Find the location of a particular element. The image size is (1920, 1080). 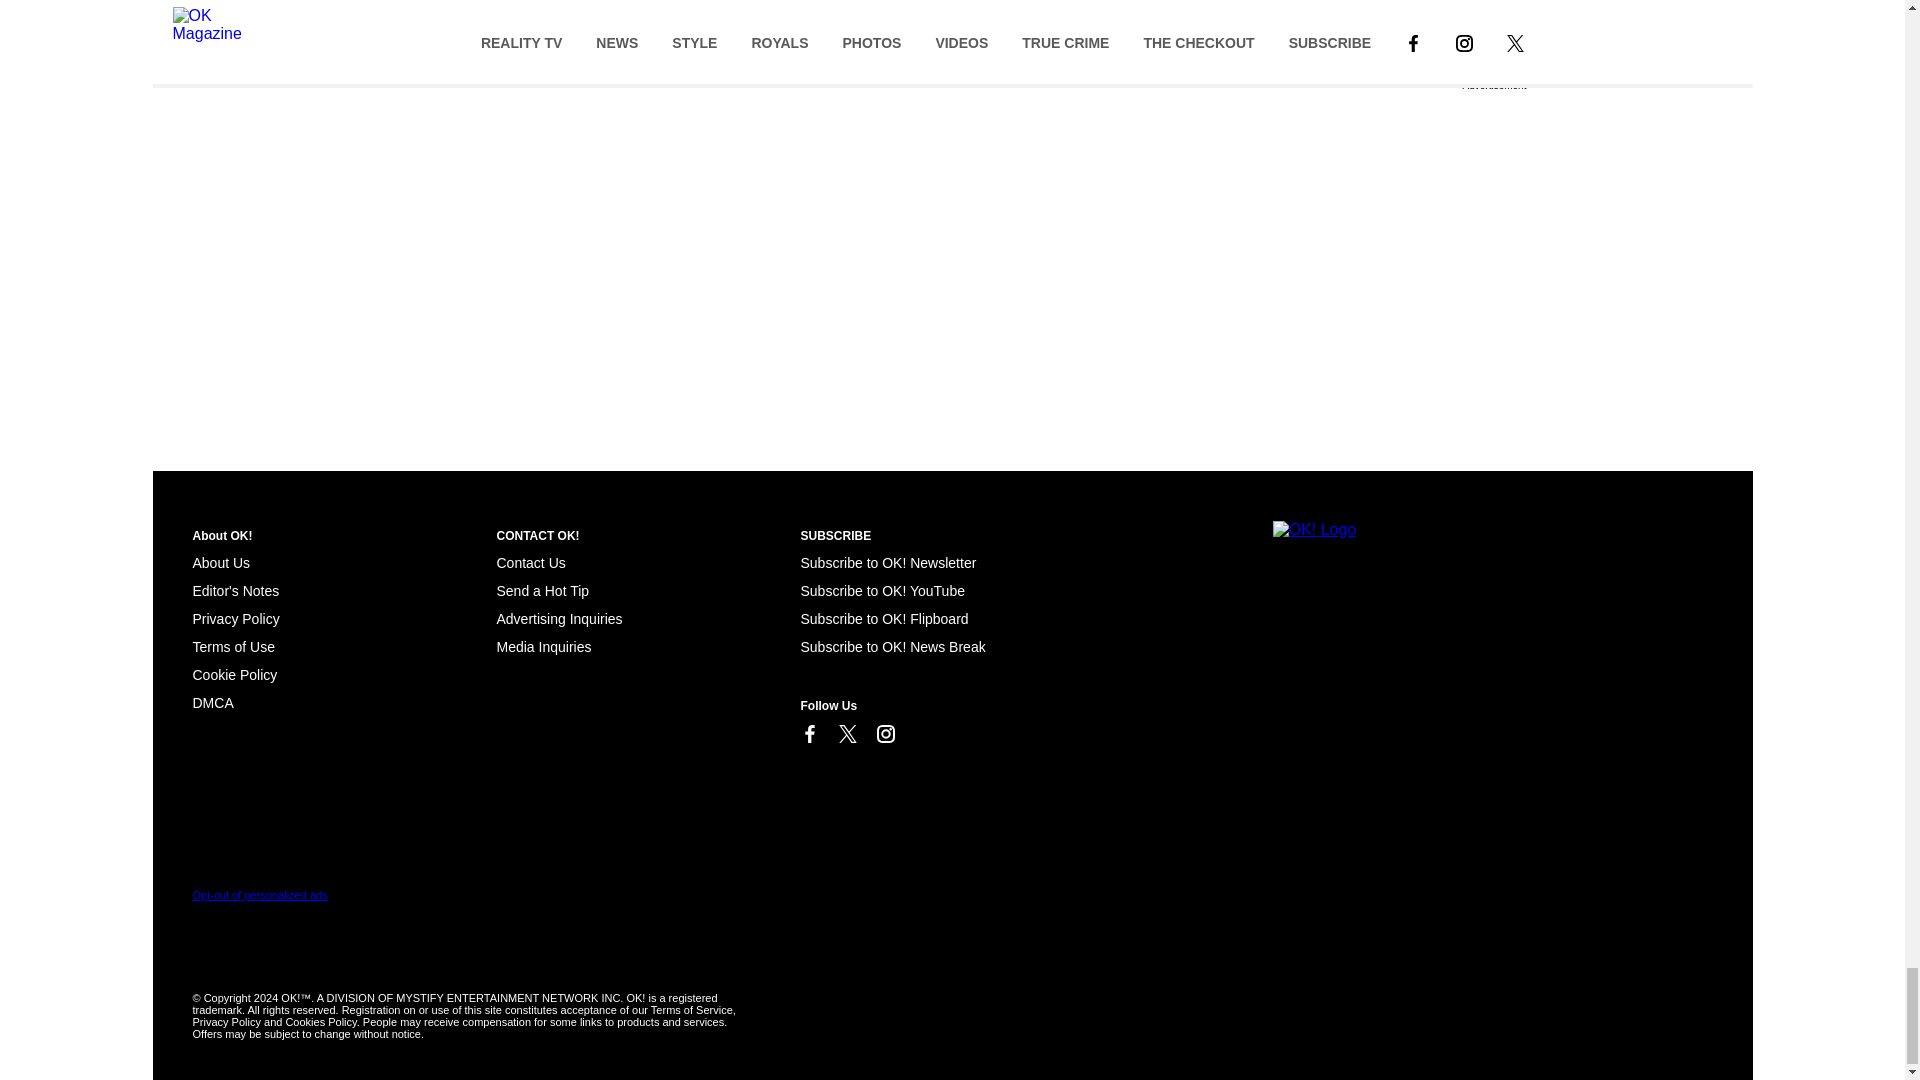

Link to X is located at coordinates (846, 734).